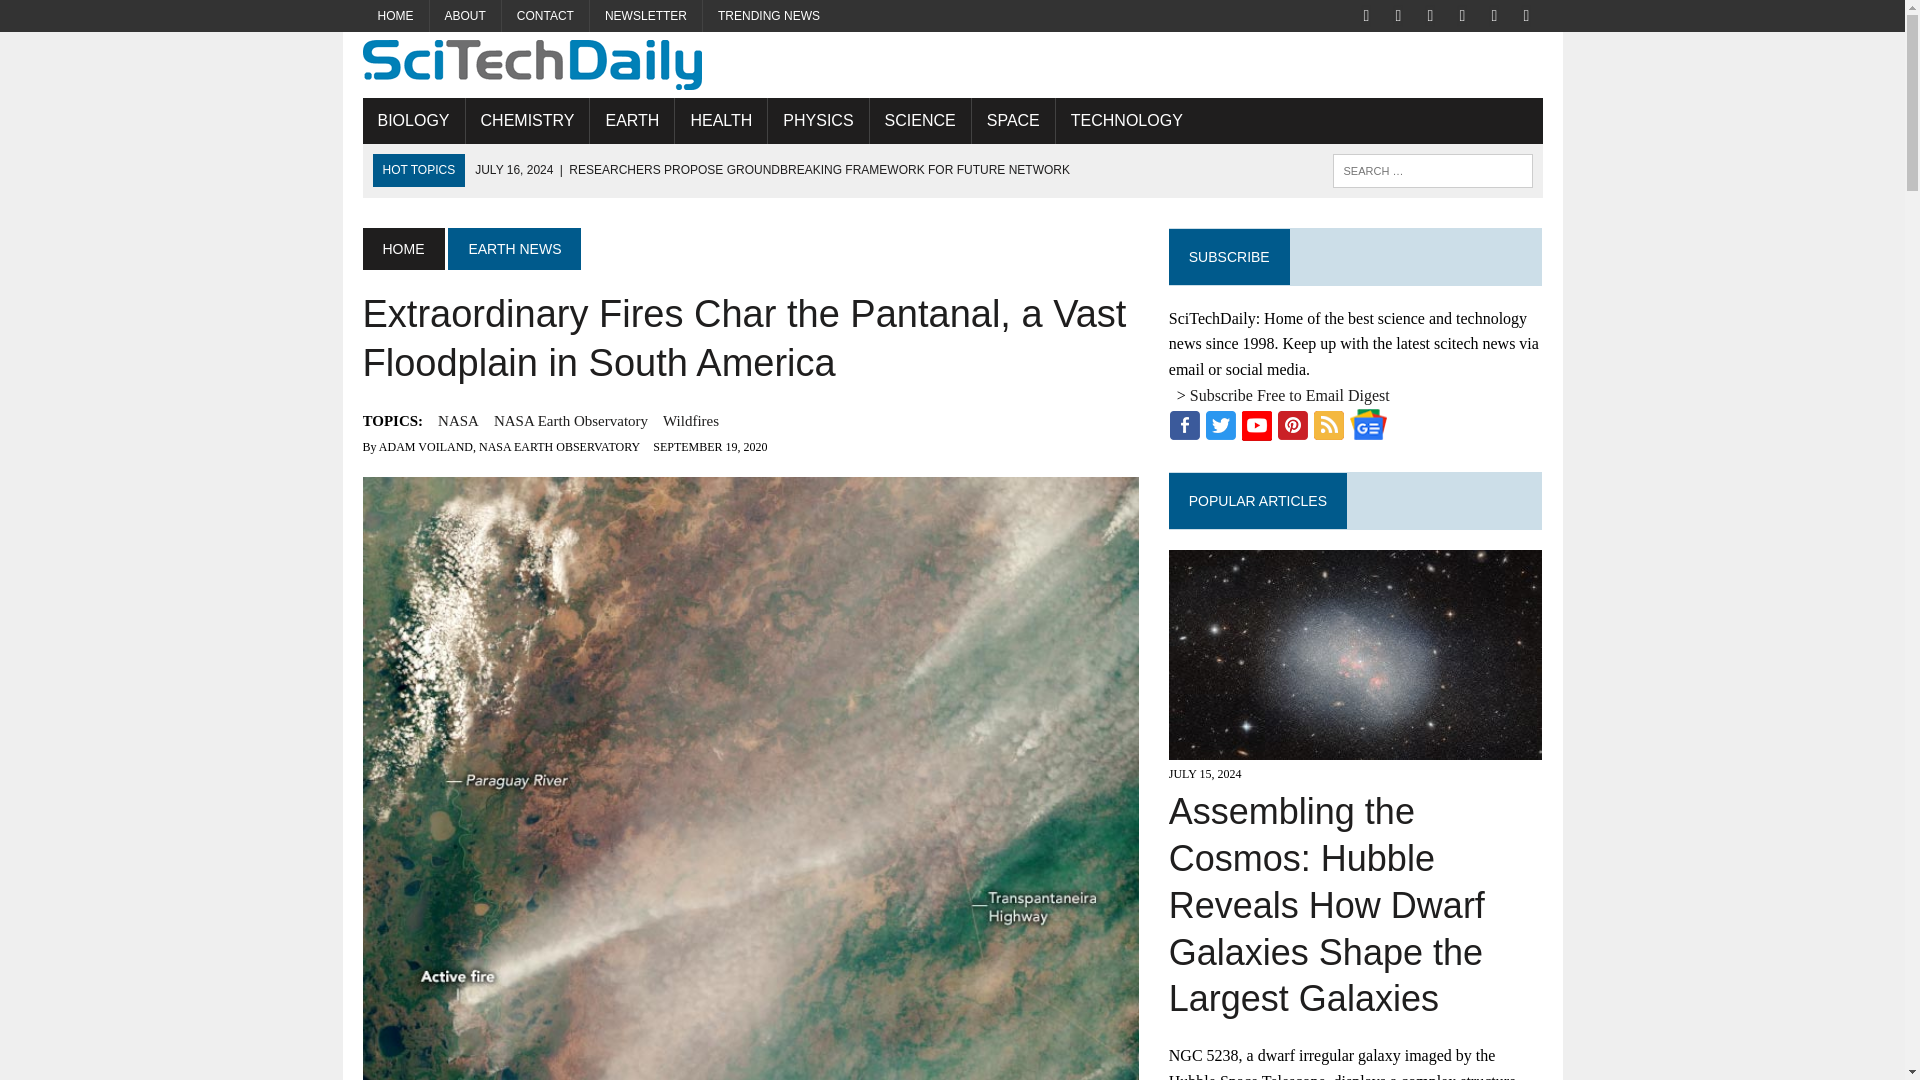  What do you see at coordinates (466, 16) in the screenshot?
I see `ABOUT` at bounding box center [466, 16].